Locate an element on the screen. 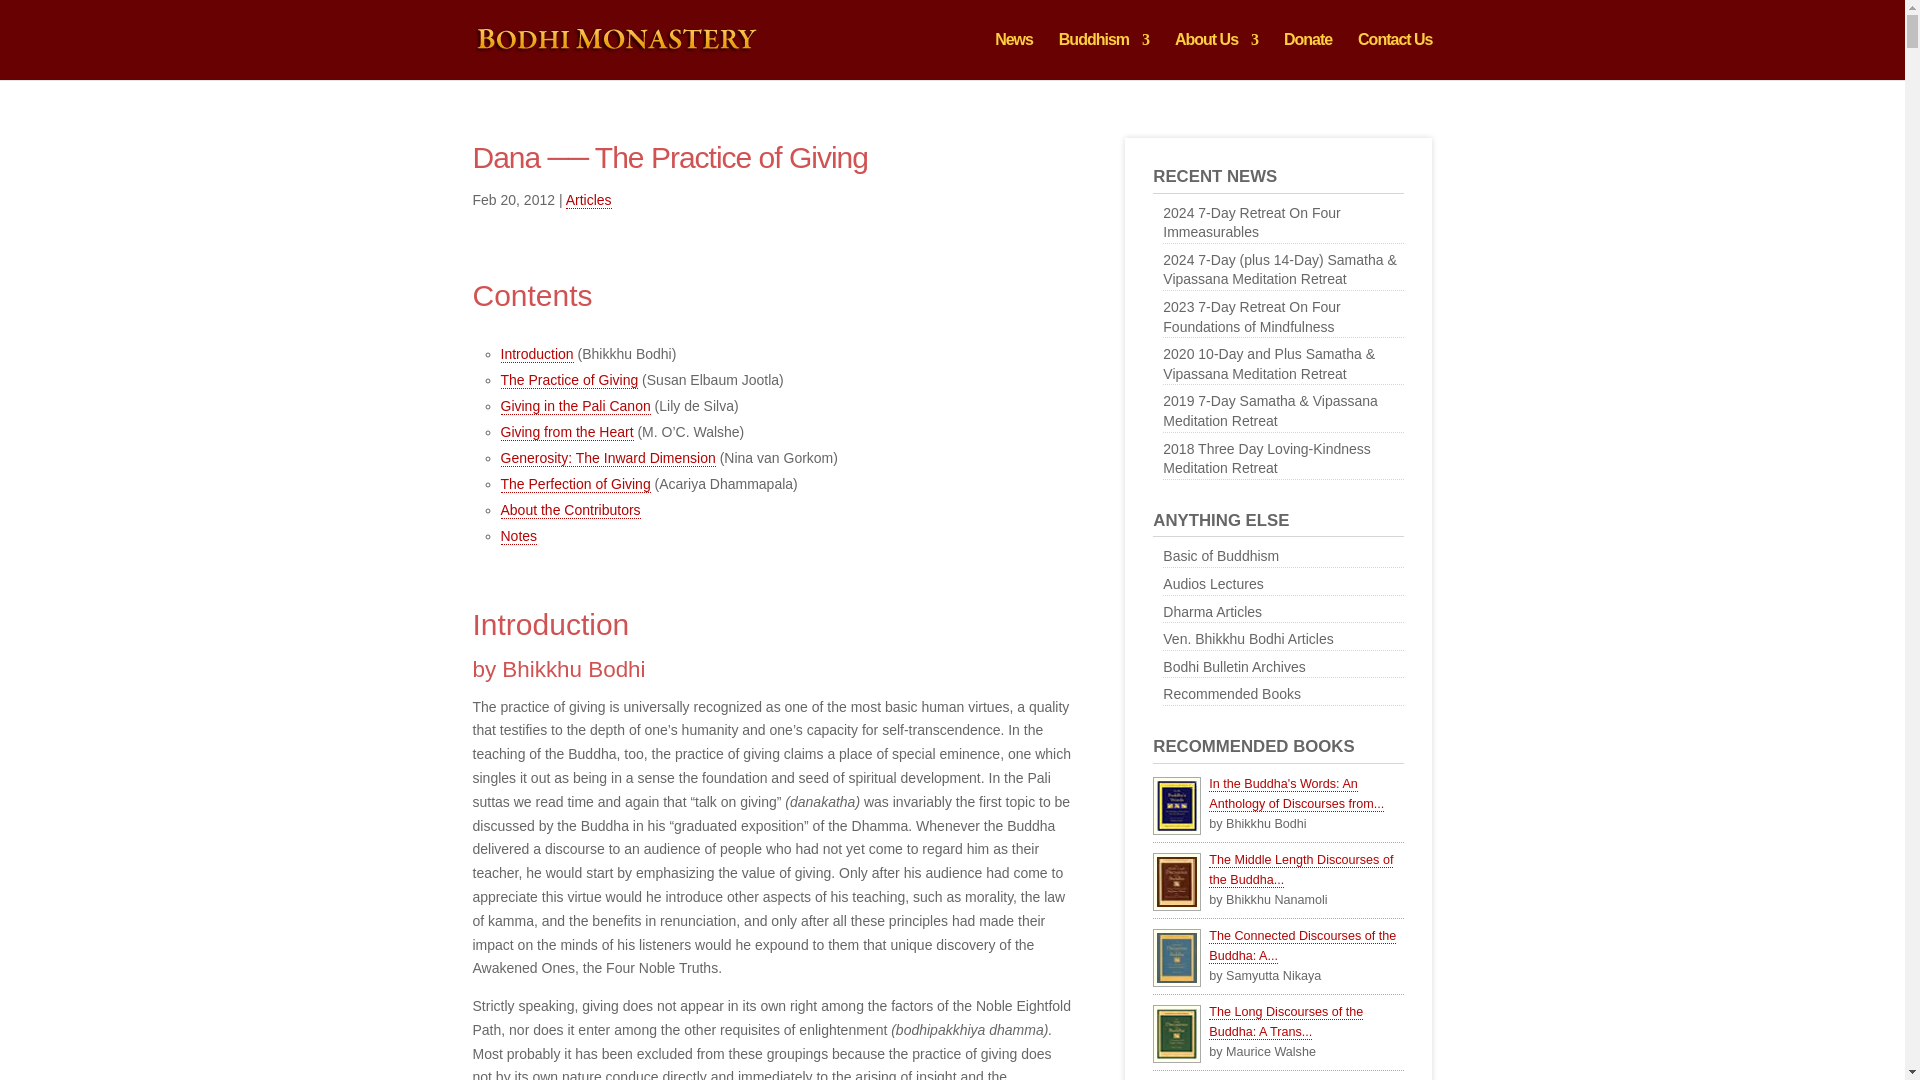 The width and height of the screenshot is (1920, 1080). Dharma Articles is located at coordinates (1283, 613).